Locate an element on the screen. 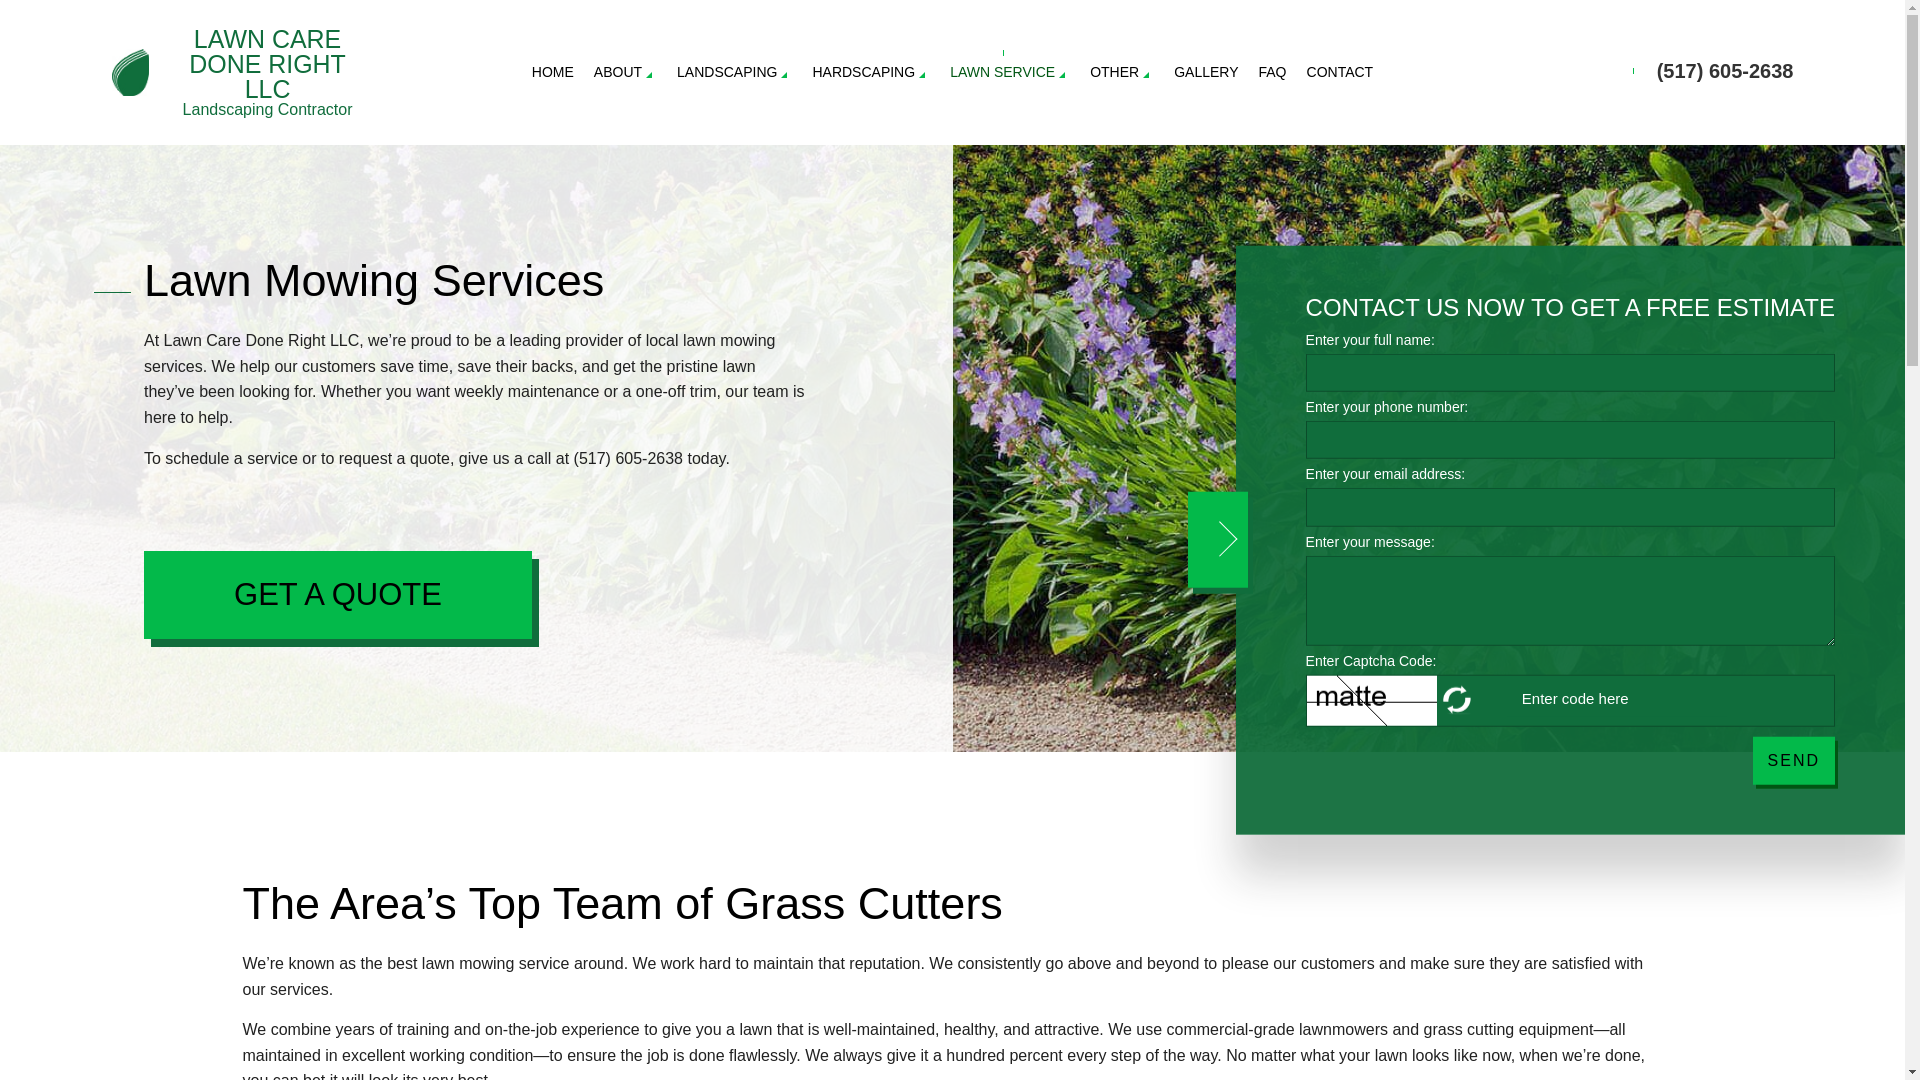 This screenshot has height=1080, width=1920. Refresh Captcha is located at coordinates (1458, 700).